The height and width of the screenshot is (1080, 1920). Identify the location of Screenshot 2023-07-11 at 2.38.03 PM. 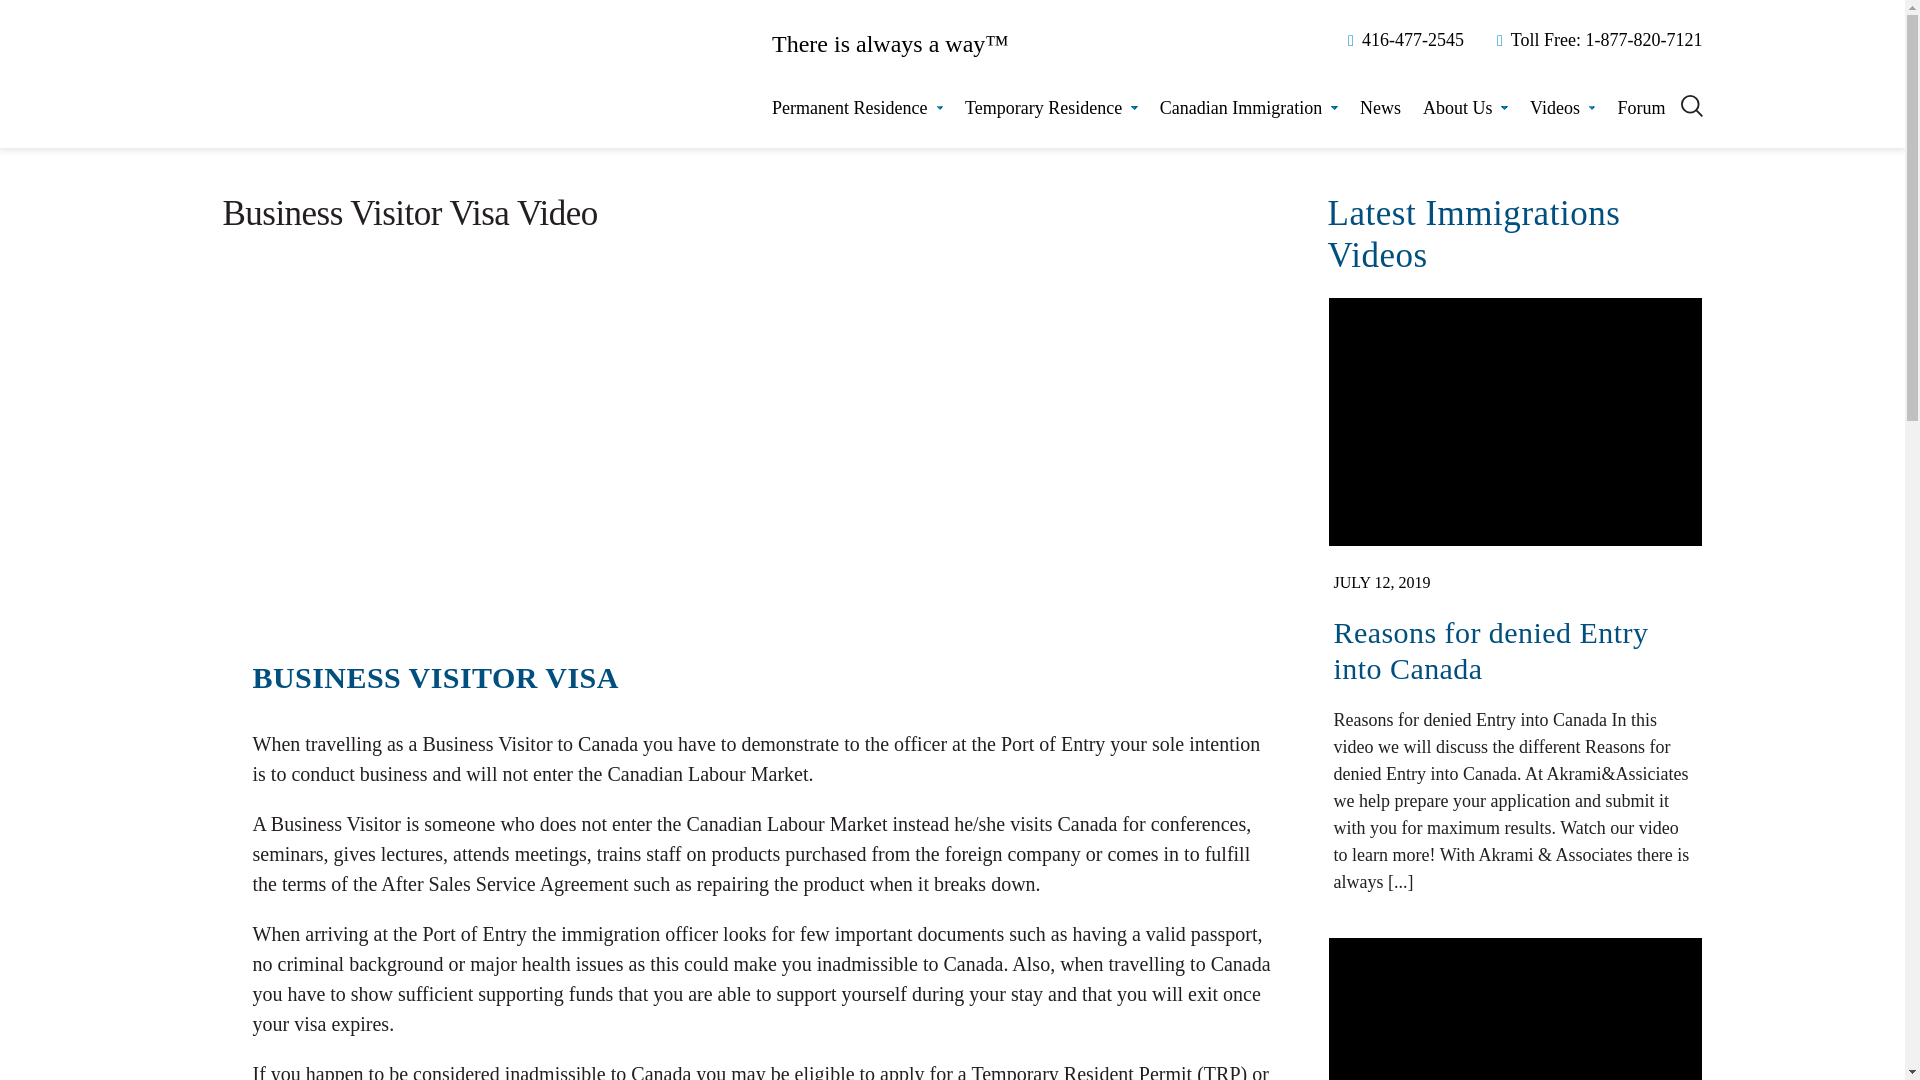
(1514, 422).